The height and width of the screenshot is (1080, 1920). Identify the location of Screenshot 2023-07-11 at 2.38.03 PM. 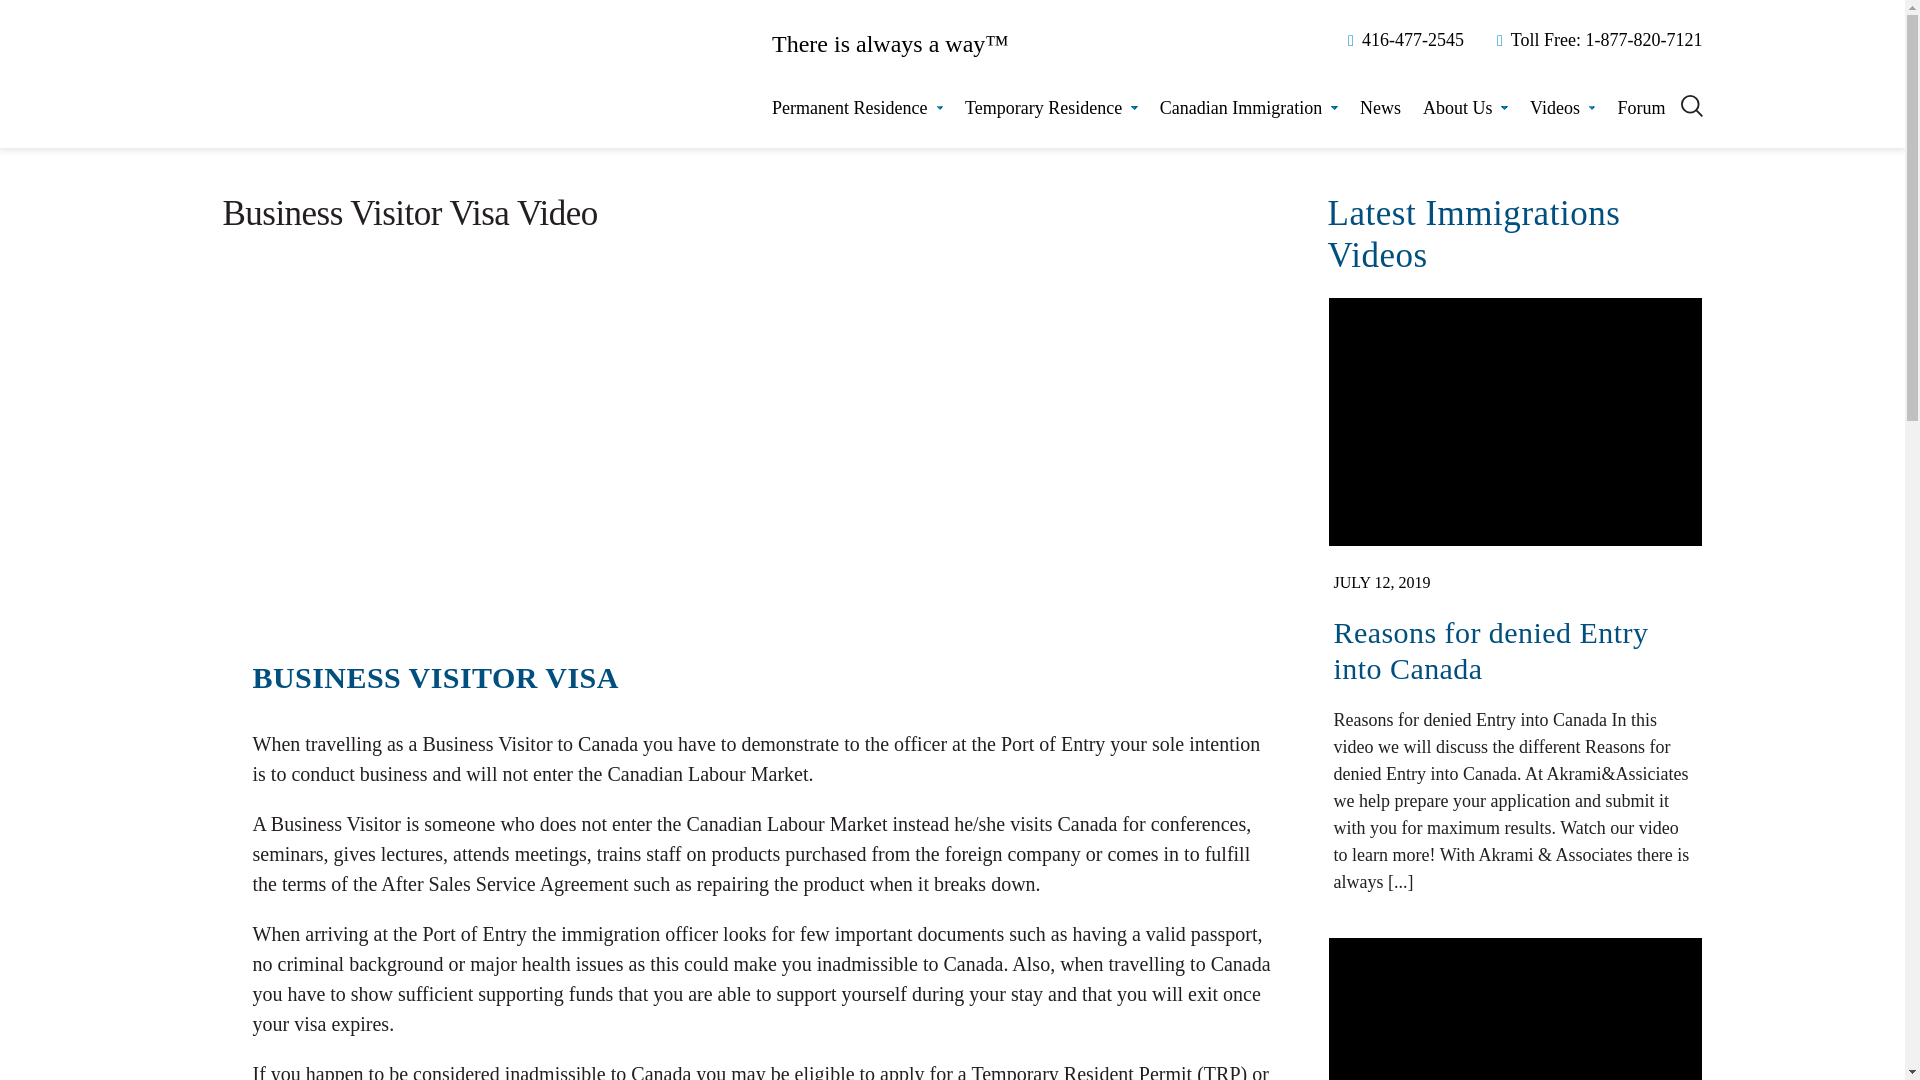
(1514, 422).